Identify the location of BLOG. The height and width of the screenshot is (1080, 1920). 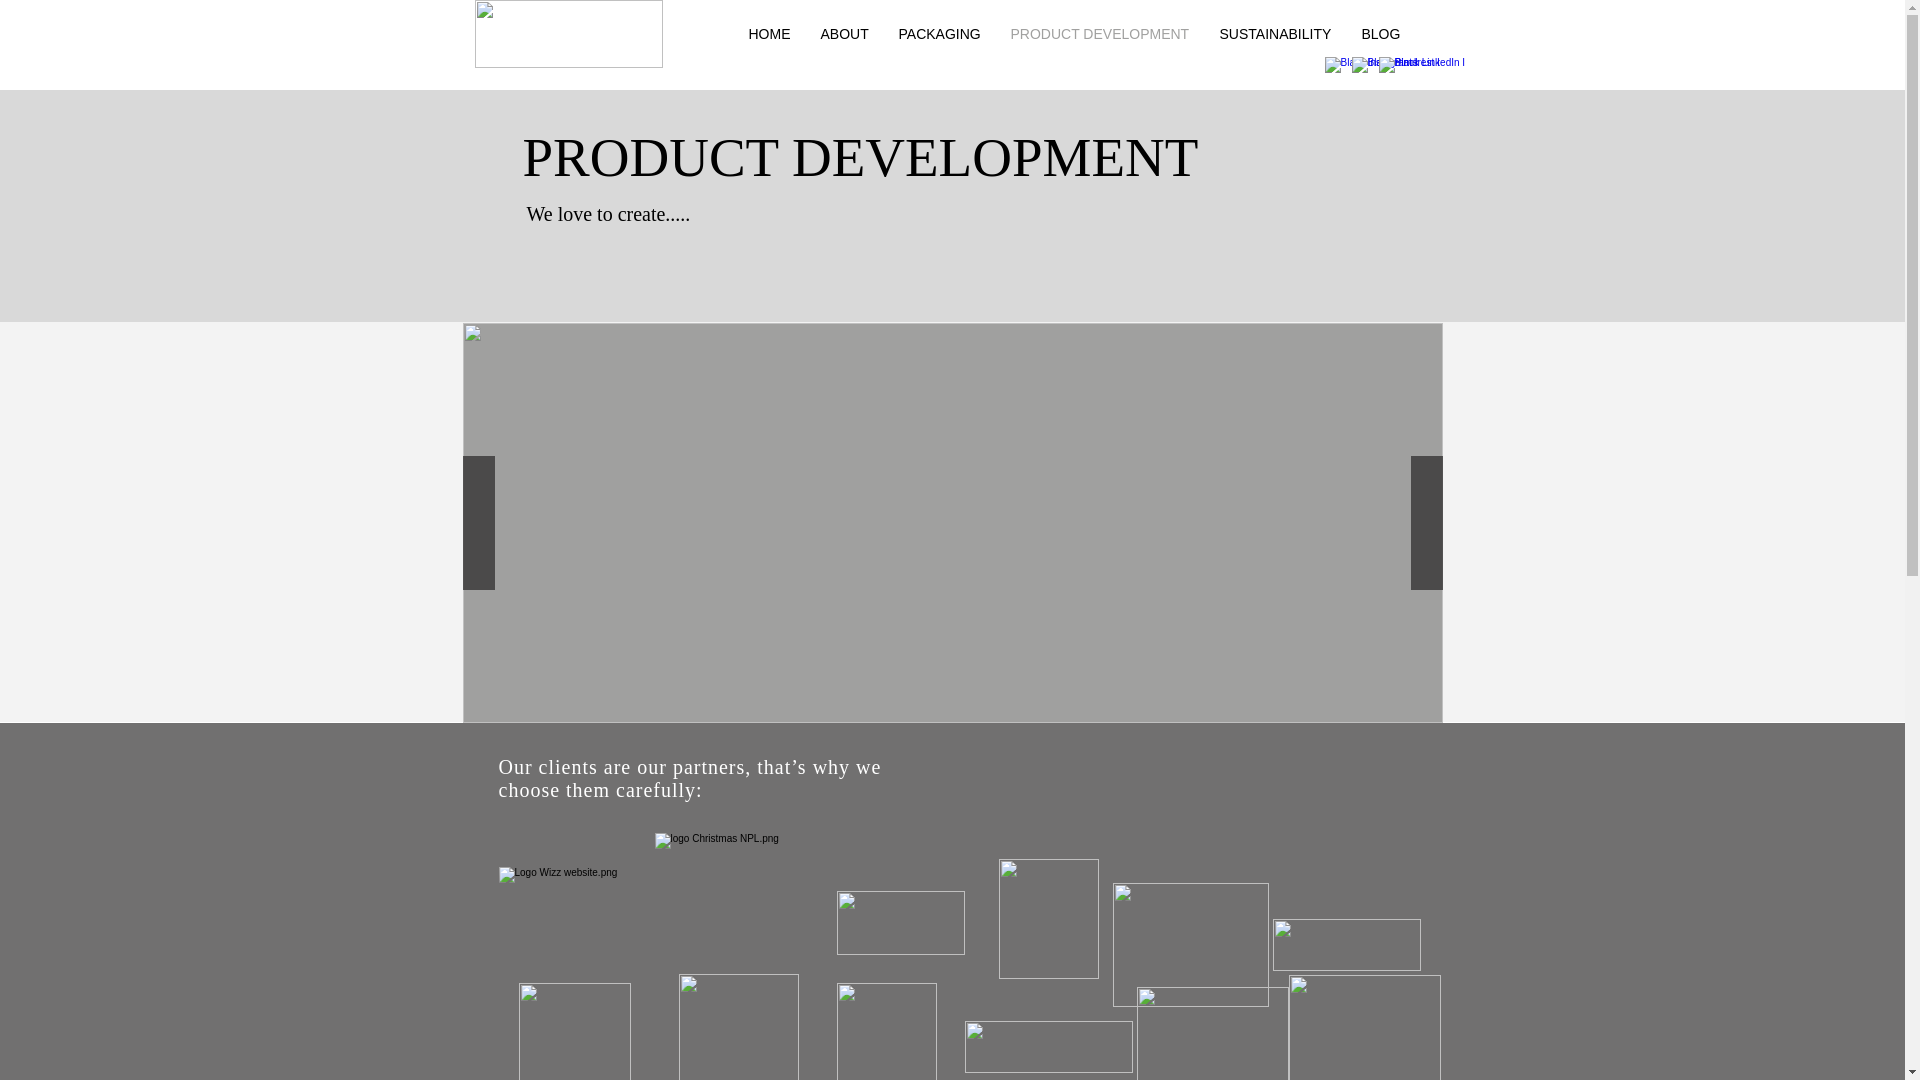
(1380, 34).